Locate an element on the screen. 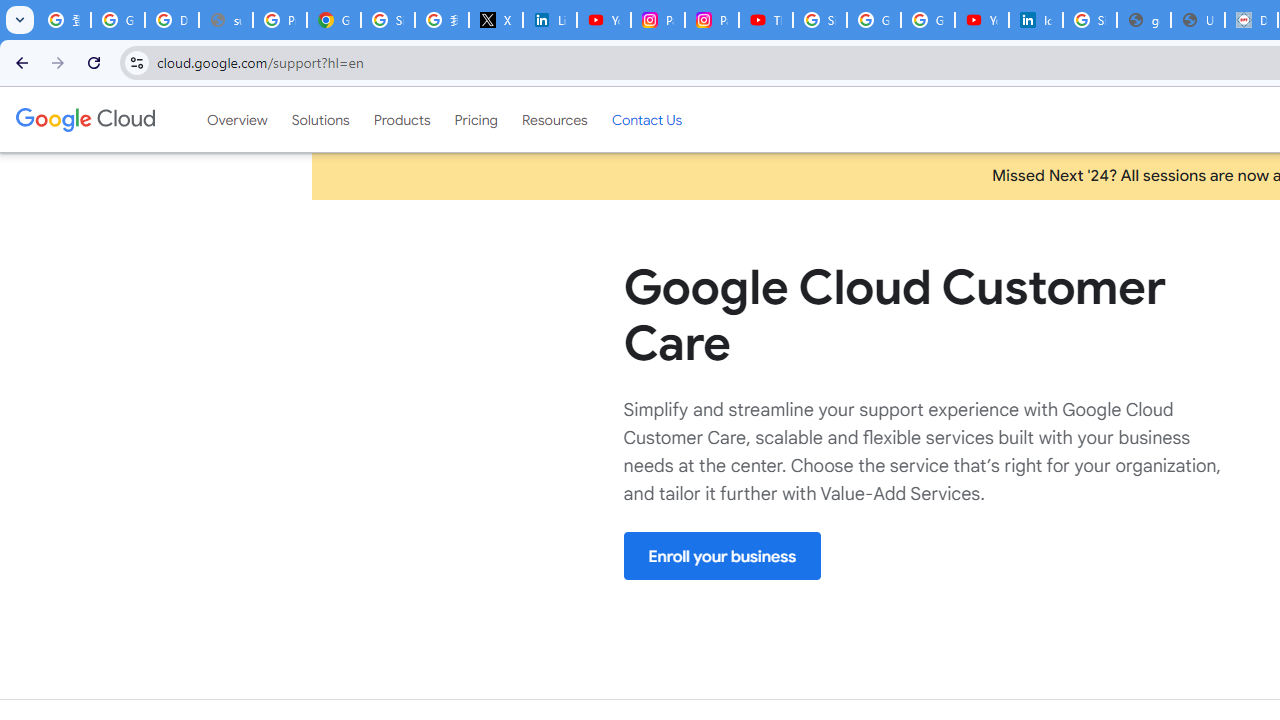 Image resolution: width=1280 pixels, height=720 pixels. Google Cloud is located at coordinates (84, 119).